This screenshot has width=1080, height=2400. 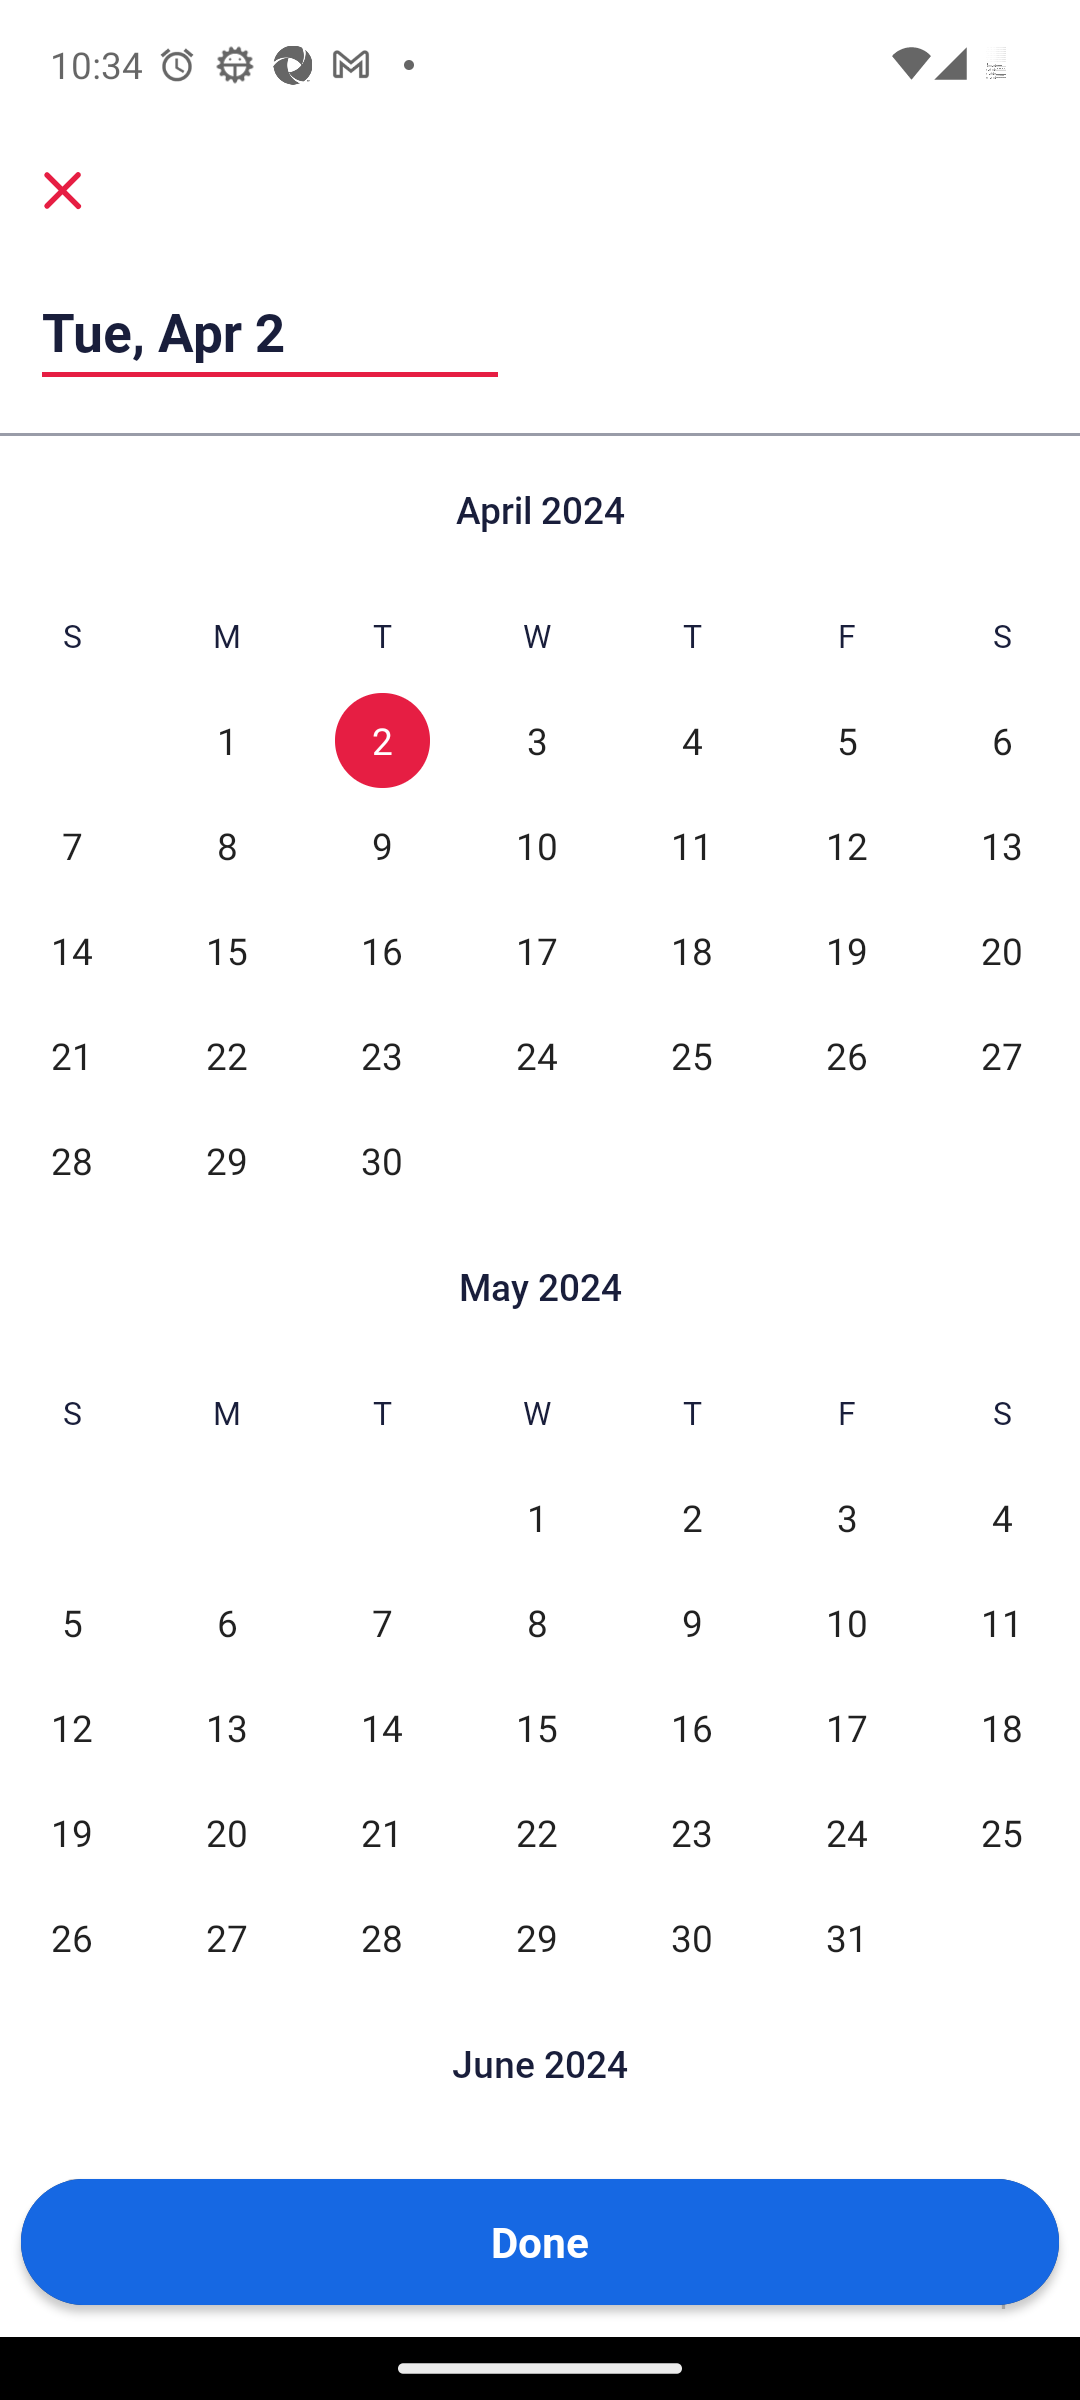 What do you see at coordinates (692, 1832) in the screenshot?
I see `23 Thu, May 23, Not Selected` at bounding box center [692, 1832].